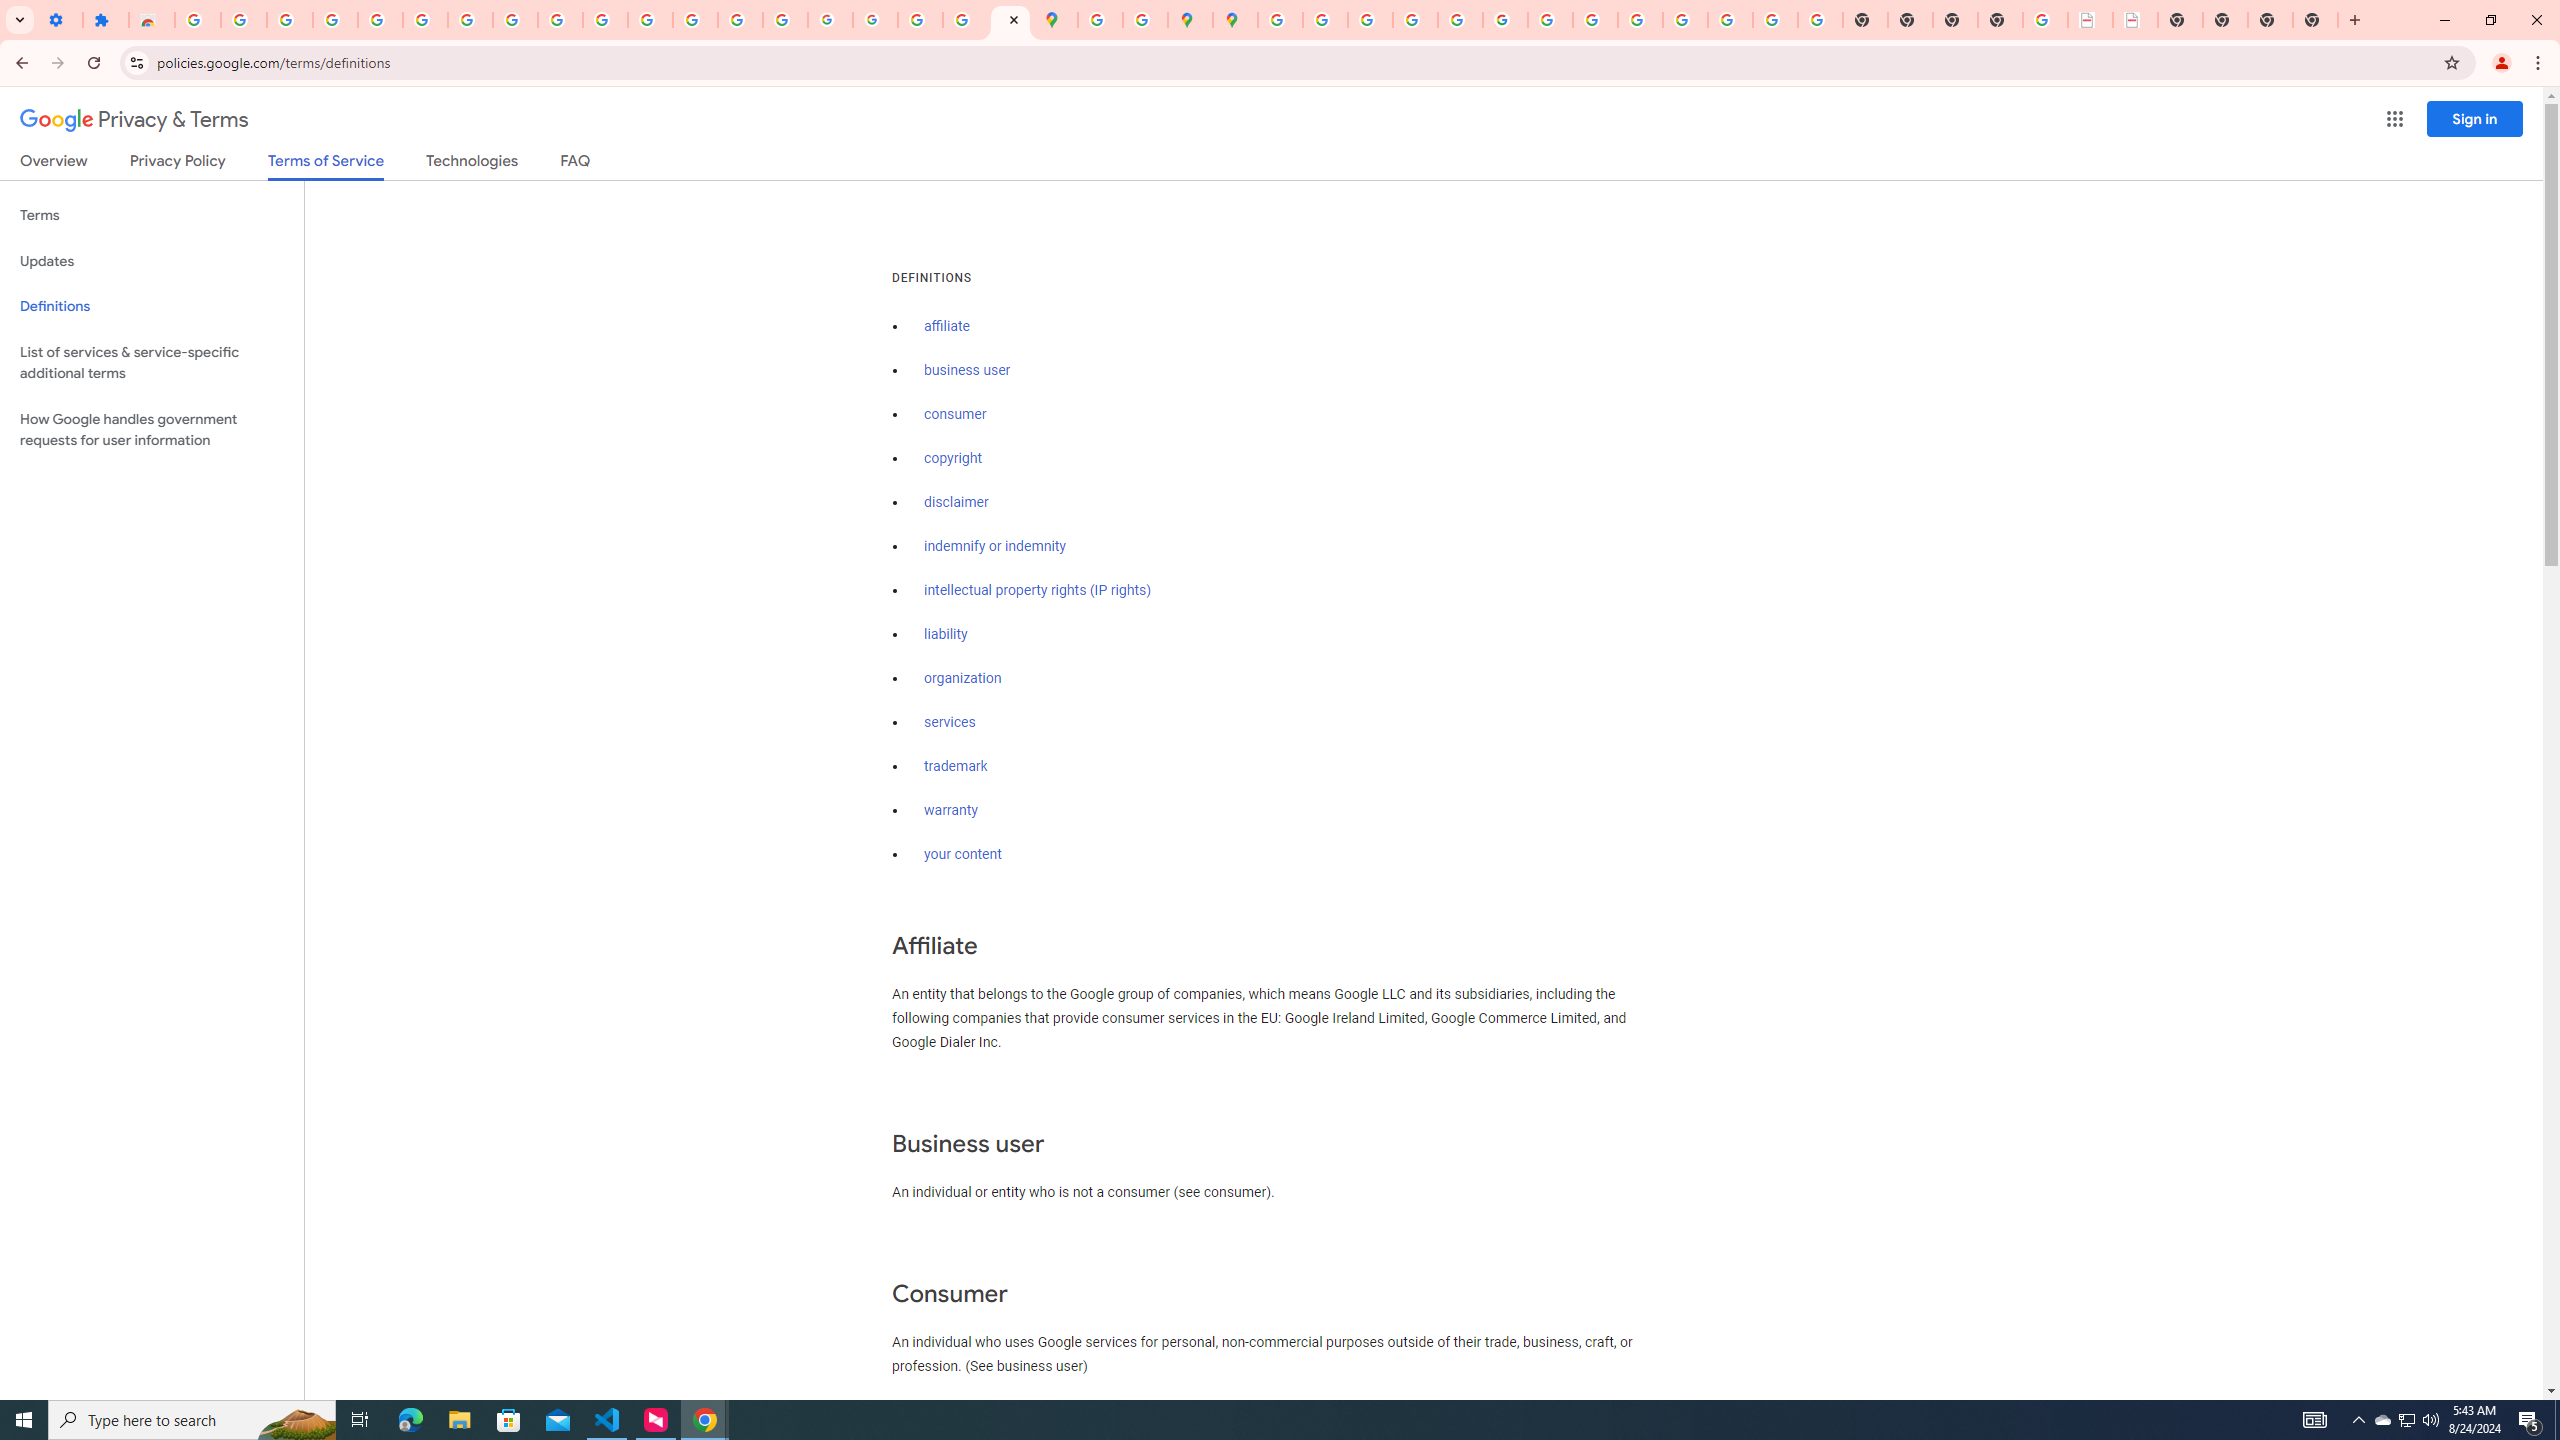  I want to click on affiliate, so click(947, 326).